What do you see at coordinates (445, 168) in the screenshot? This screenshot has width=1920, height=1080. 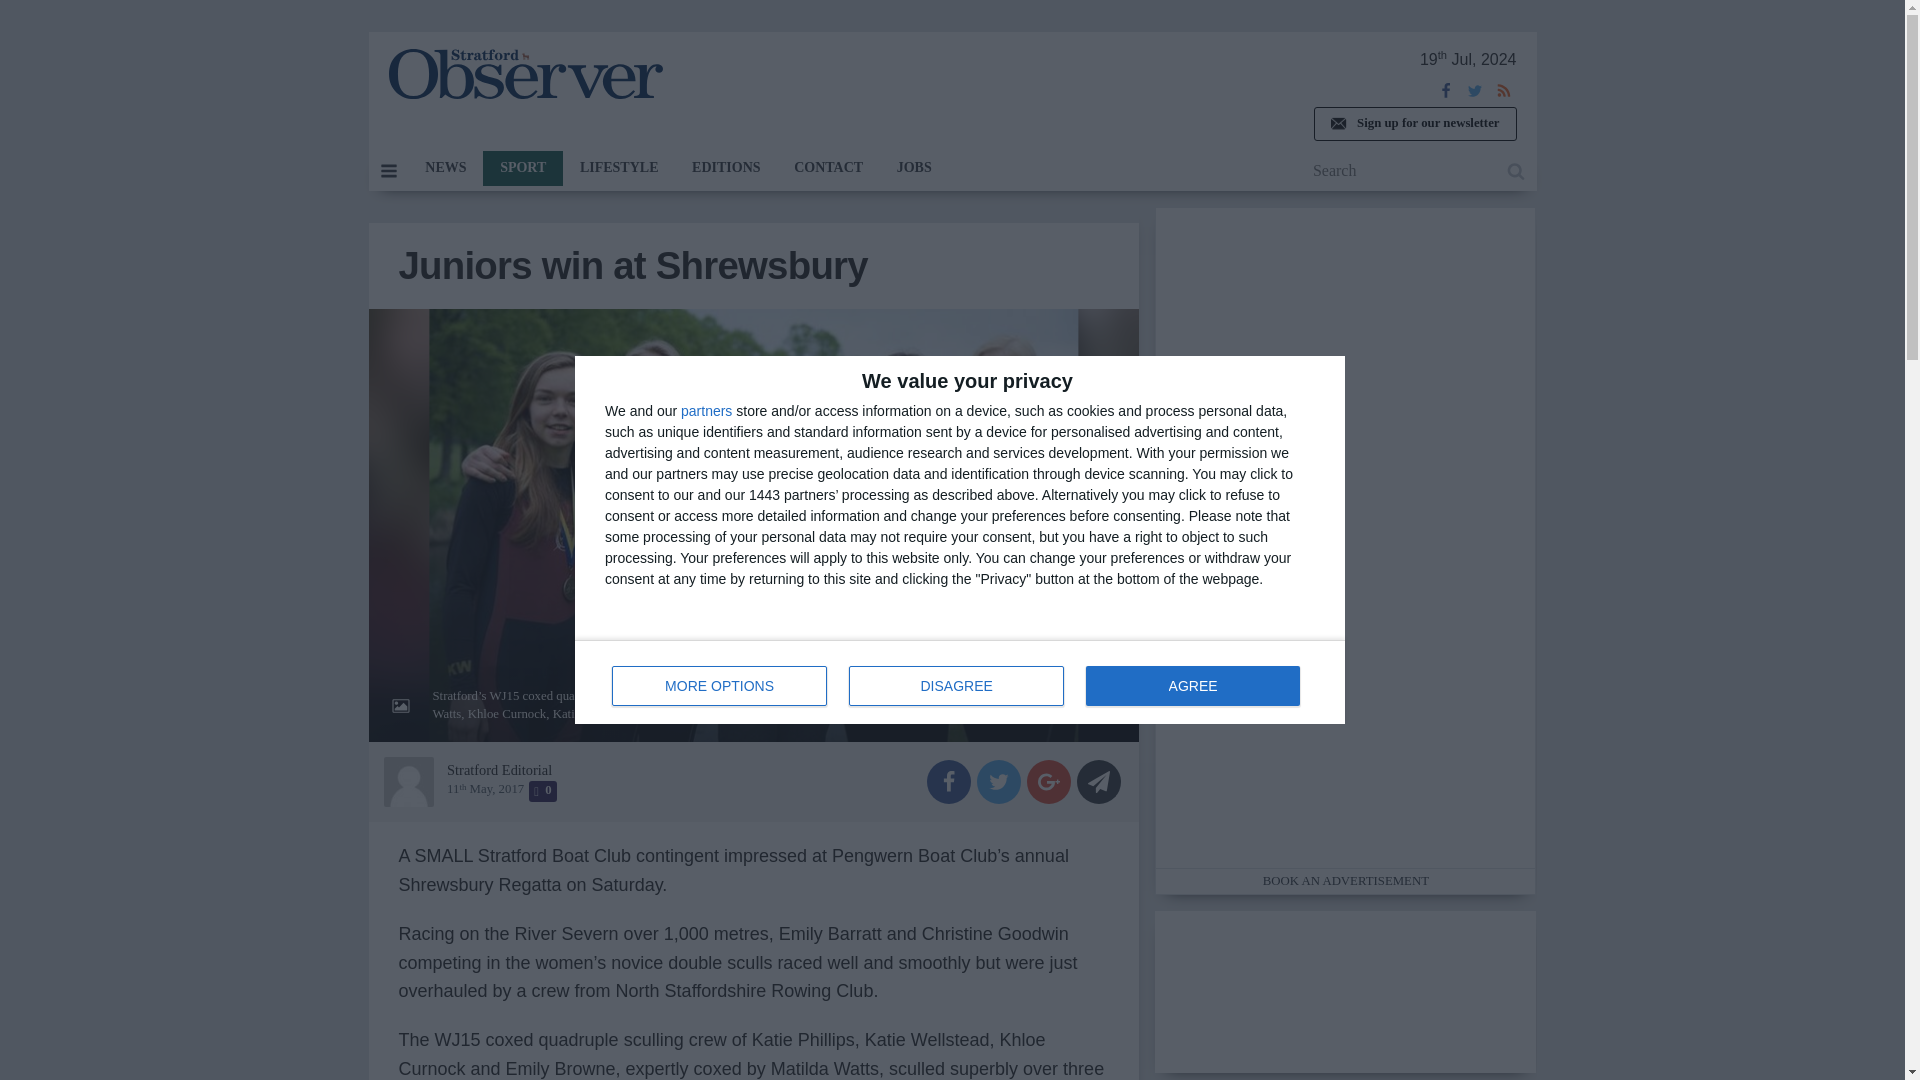 I see `NEWS` at bounding box center [445, 168].